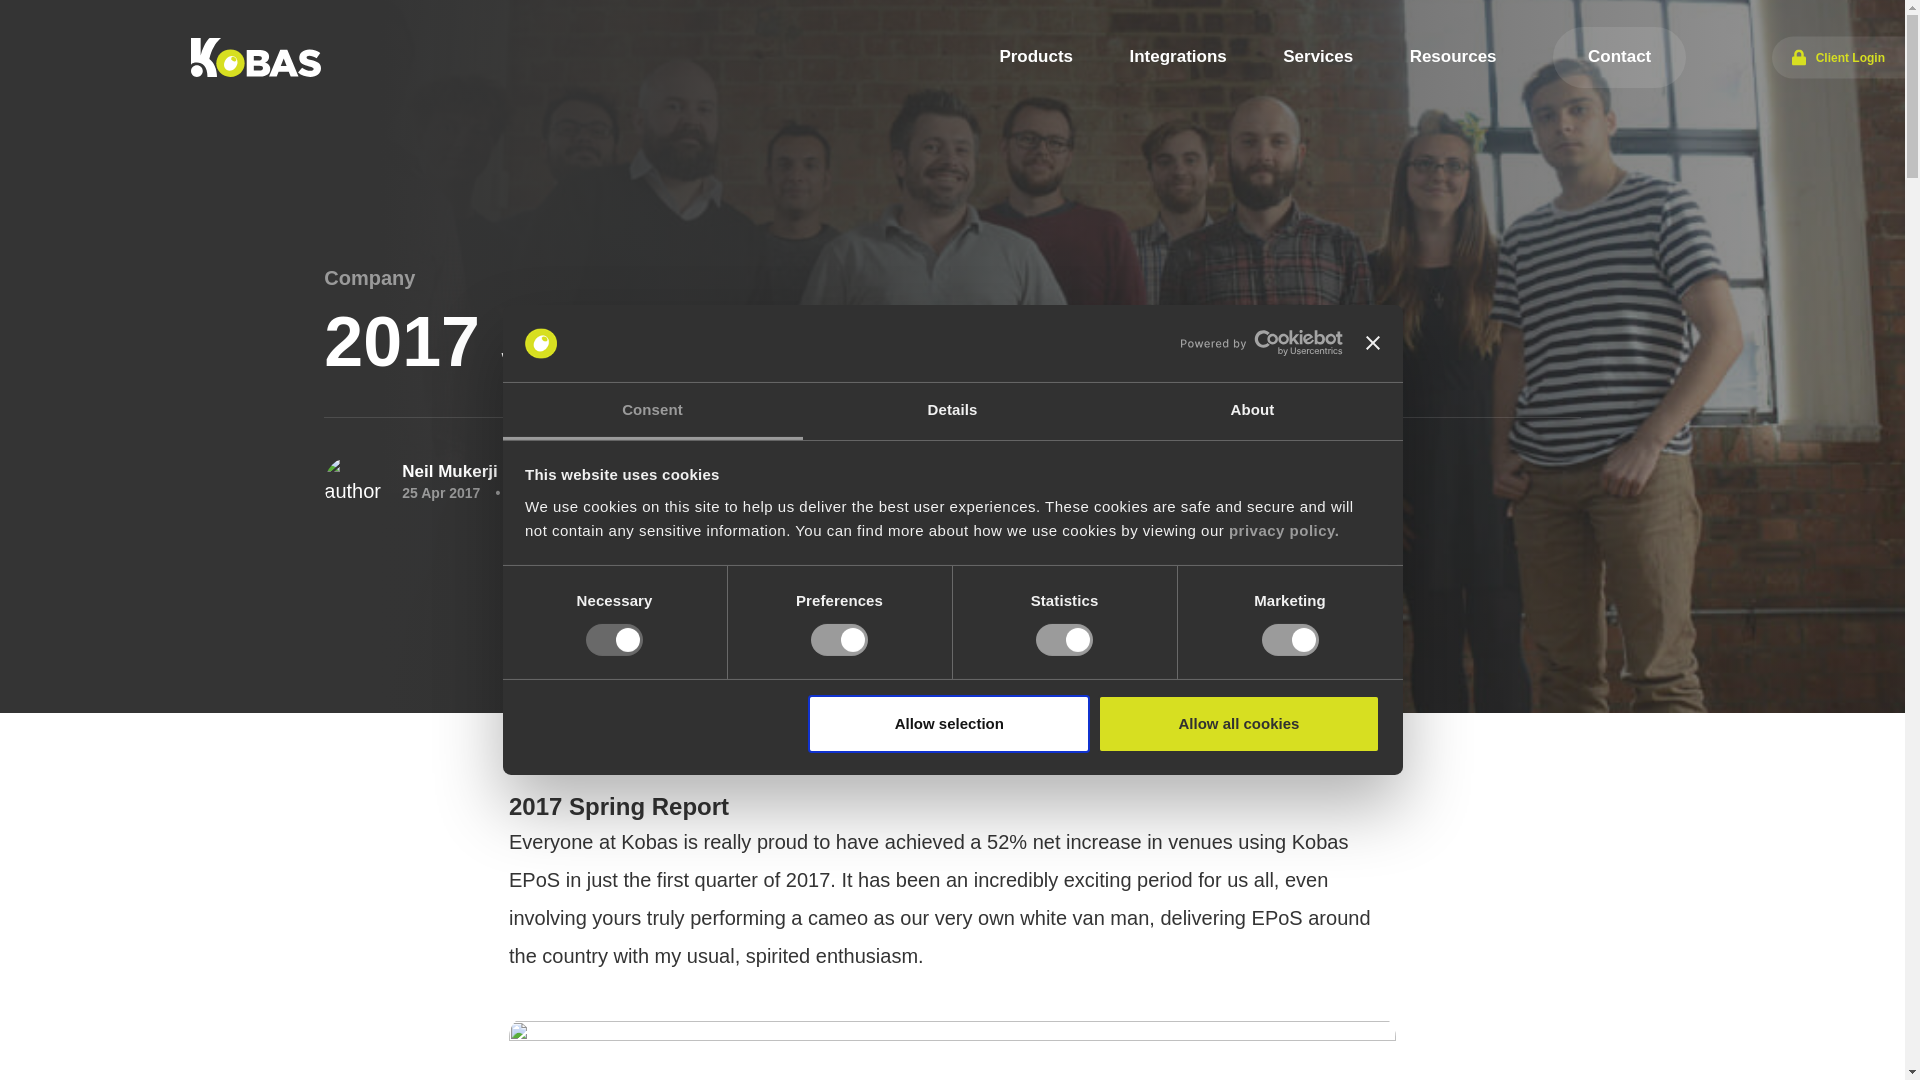  I want to click on privacy policy., so click(1284, 530).